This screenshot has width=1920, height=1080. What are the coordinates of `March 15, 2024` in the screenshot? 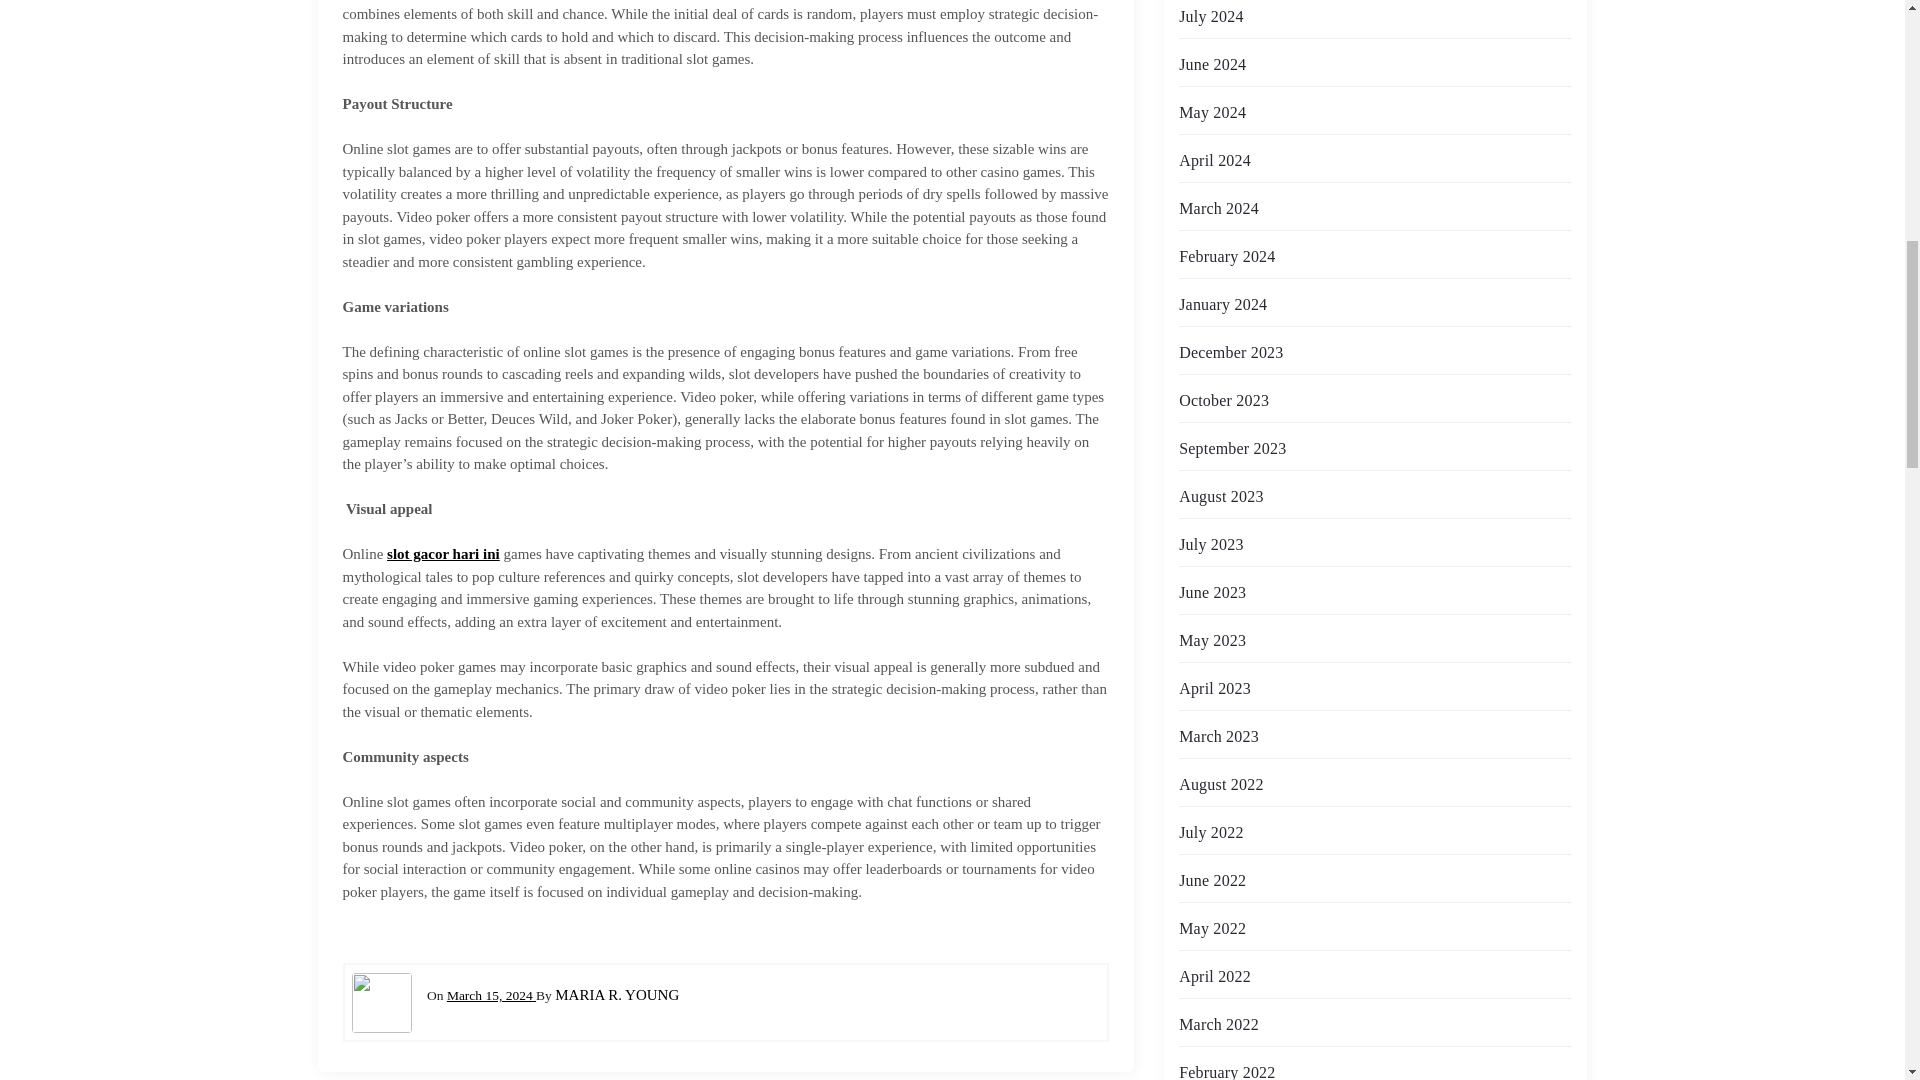 It's located at (491, 996).